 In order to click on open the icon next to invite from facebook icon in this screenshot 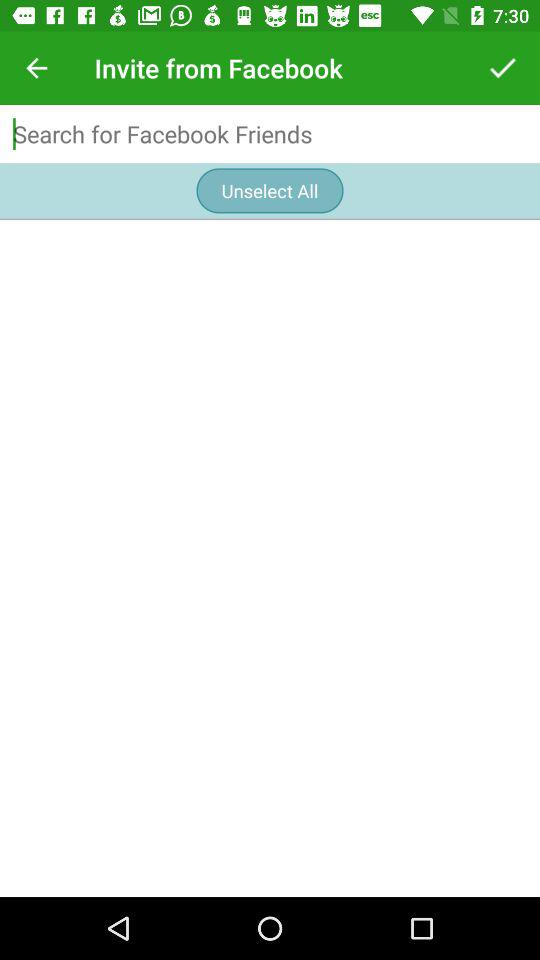, I will do `click(503, 68)`.